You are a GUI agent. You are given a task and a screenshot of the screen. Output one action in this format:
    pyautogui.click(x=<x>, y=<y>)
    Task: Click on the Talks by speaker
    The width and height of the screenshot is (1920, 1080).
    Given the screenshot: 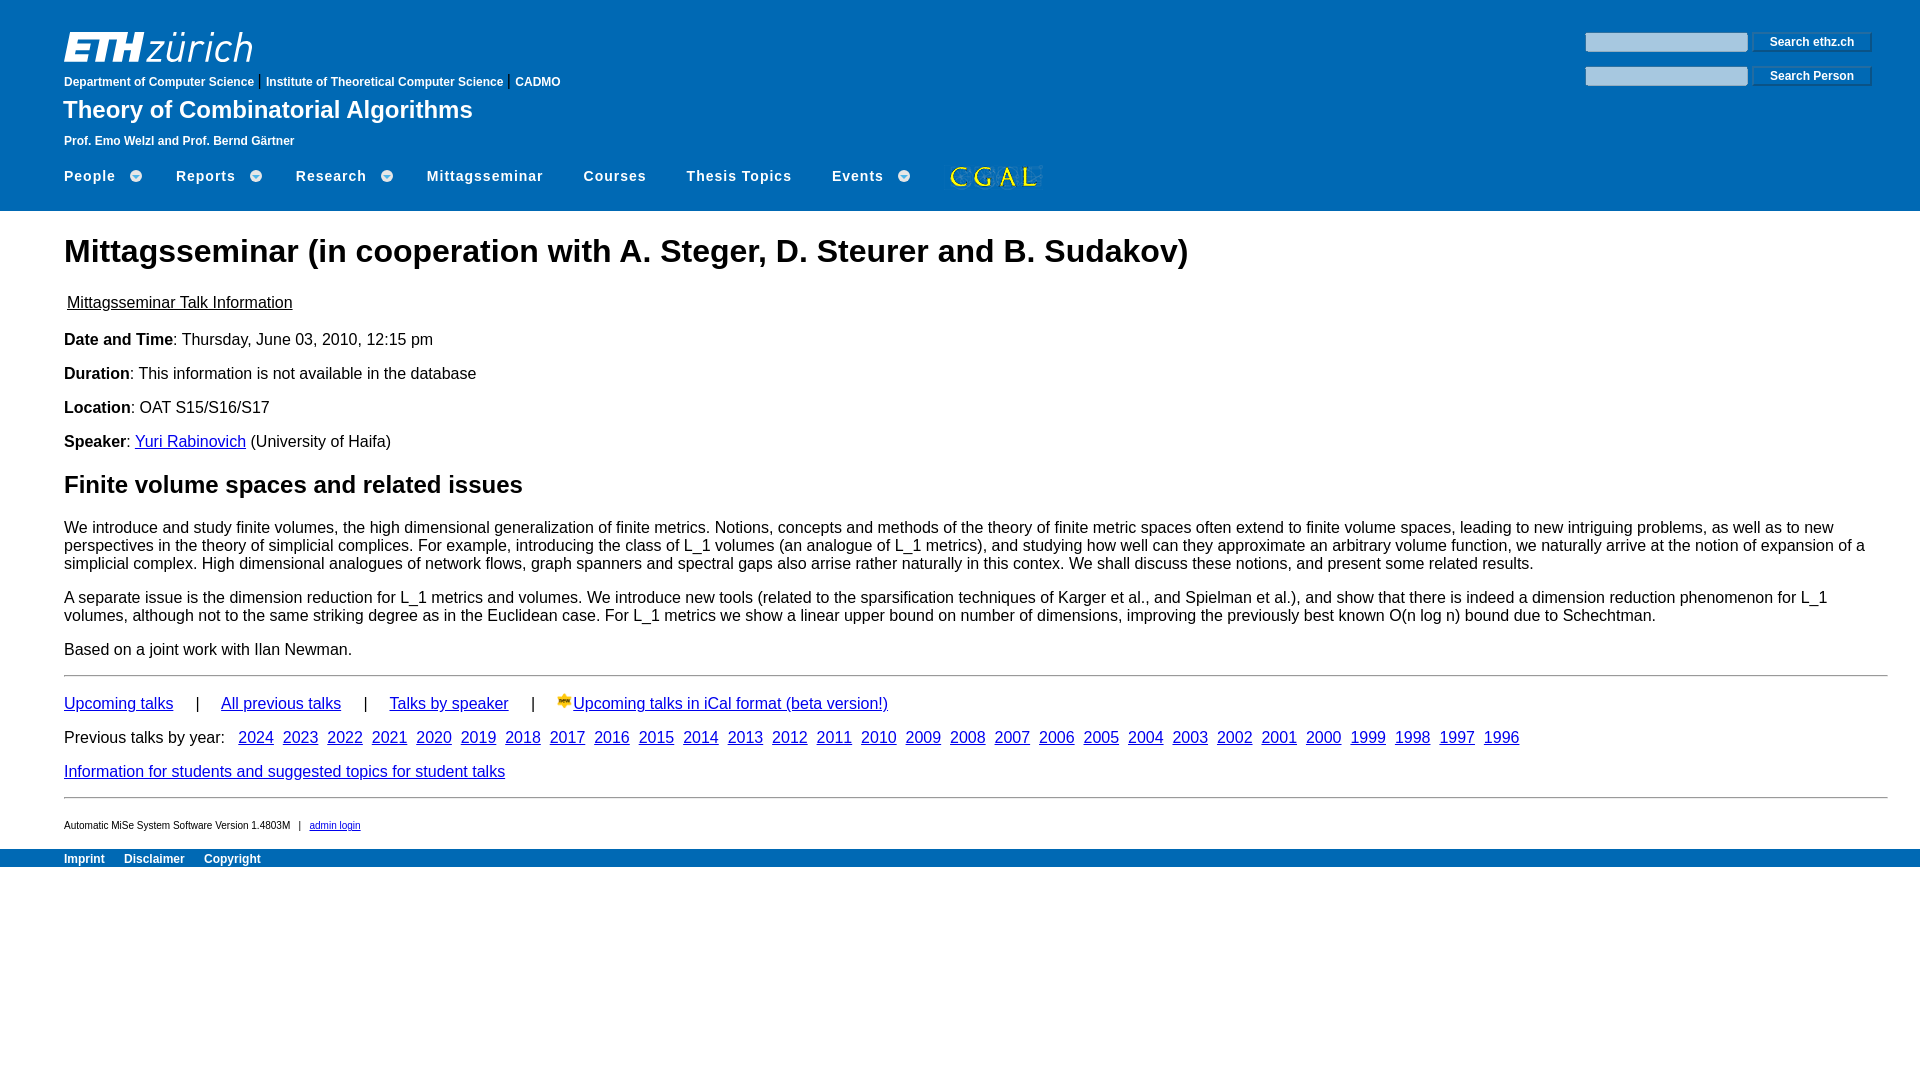 What is the action you would take?
    pyautogui.click(x=448, y=703)
    